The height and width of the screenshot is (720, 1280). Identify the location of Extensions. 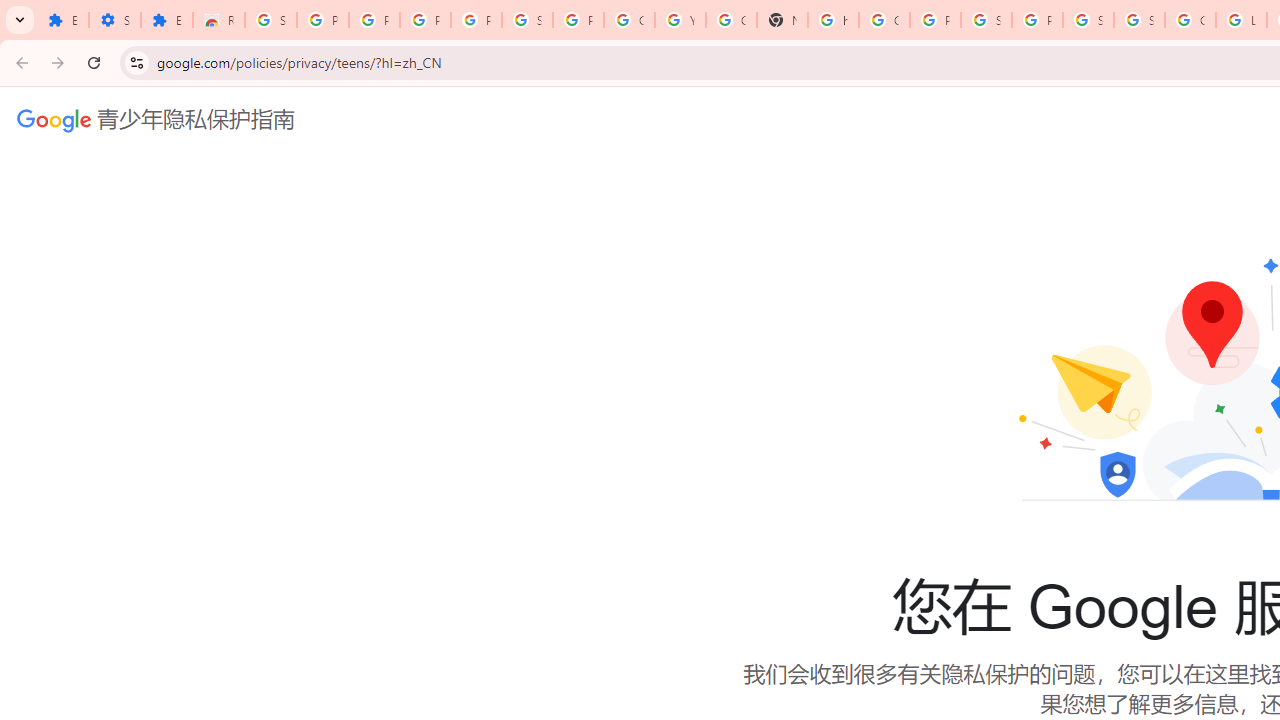
(63, 20).